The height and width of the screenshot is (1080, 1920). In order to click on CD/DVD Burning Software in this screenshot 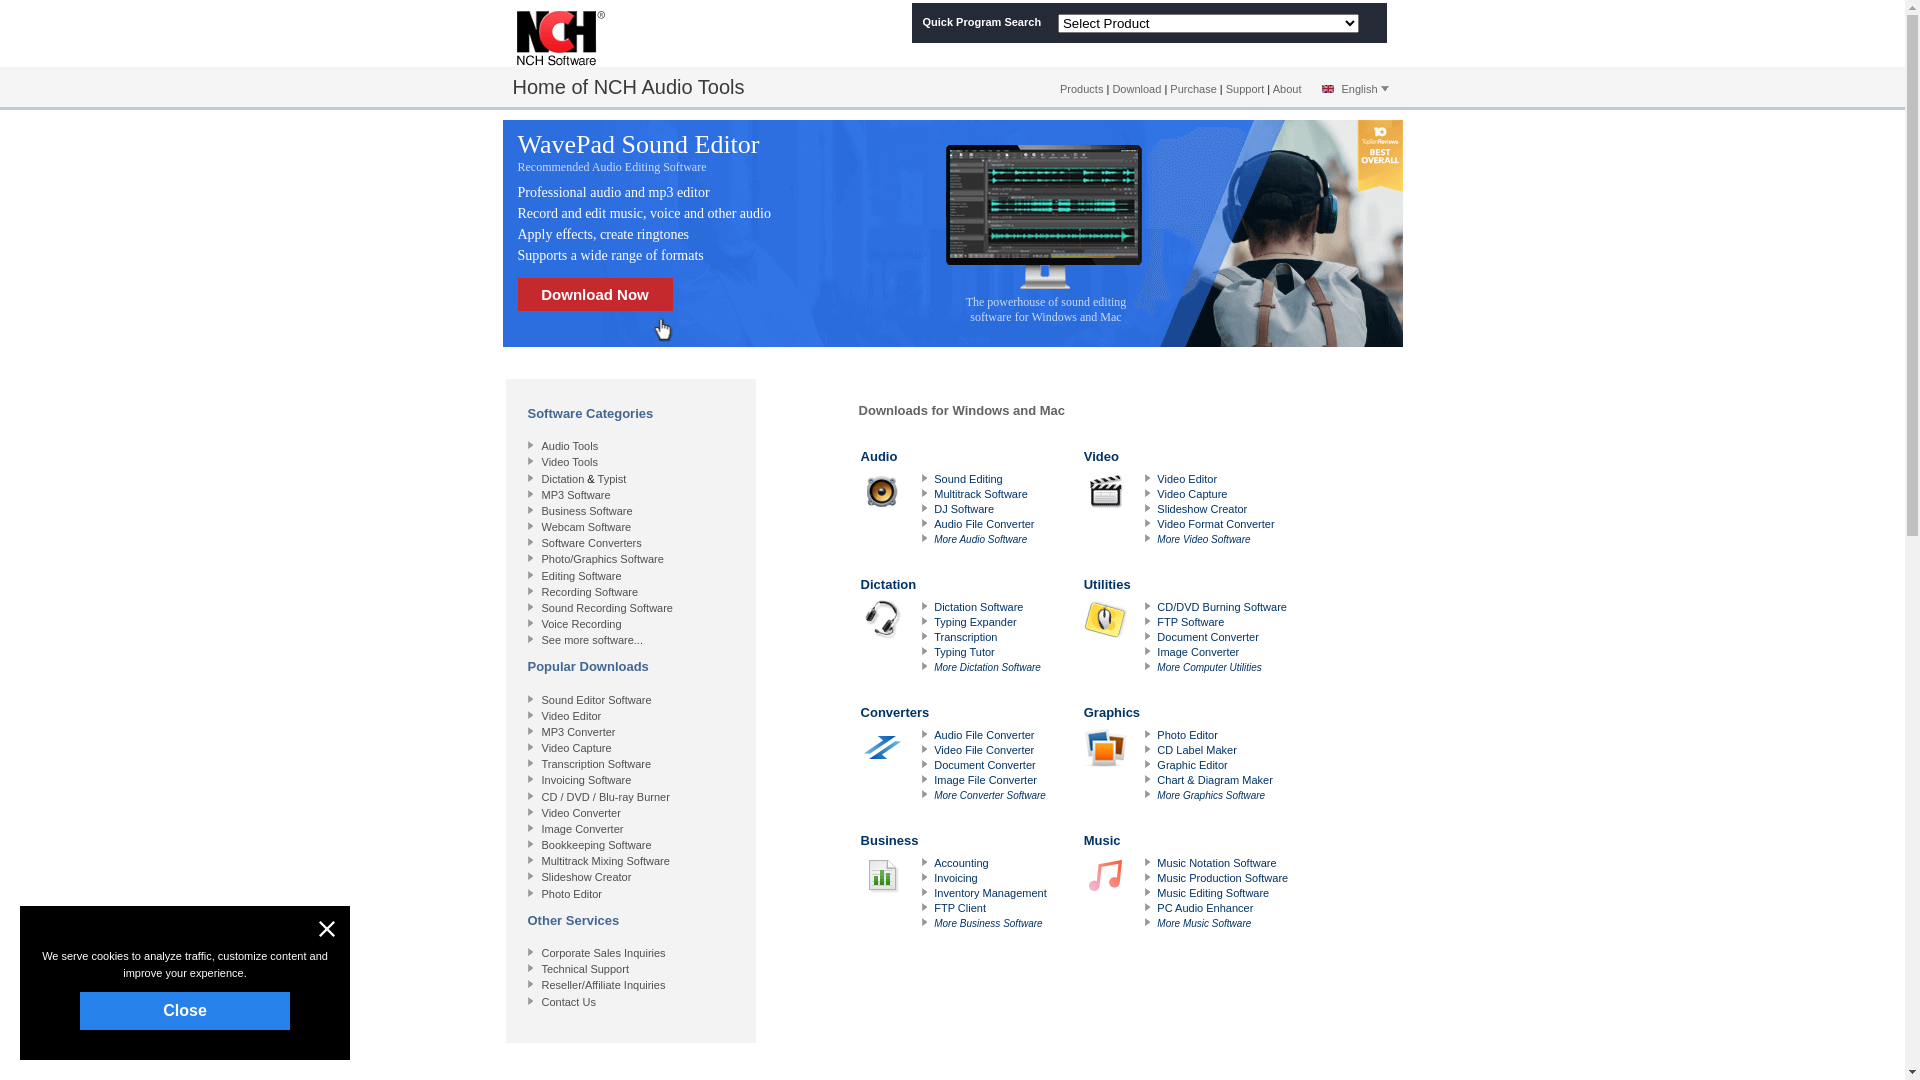, I will do `click(1222, 606)`.